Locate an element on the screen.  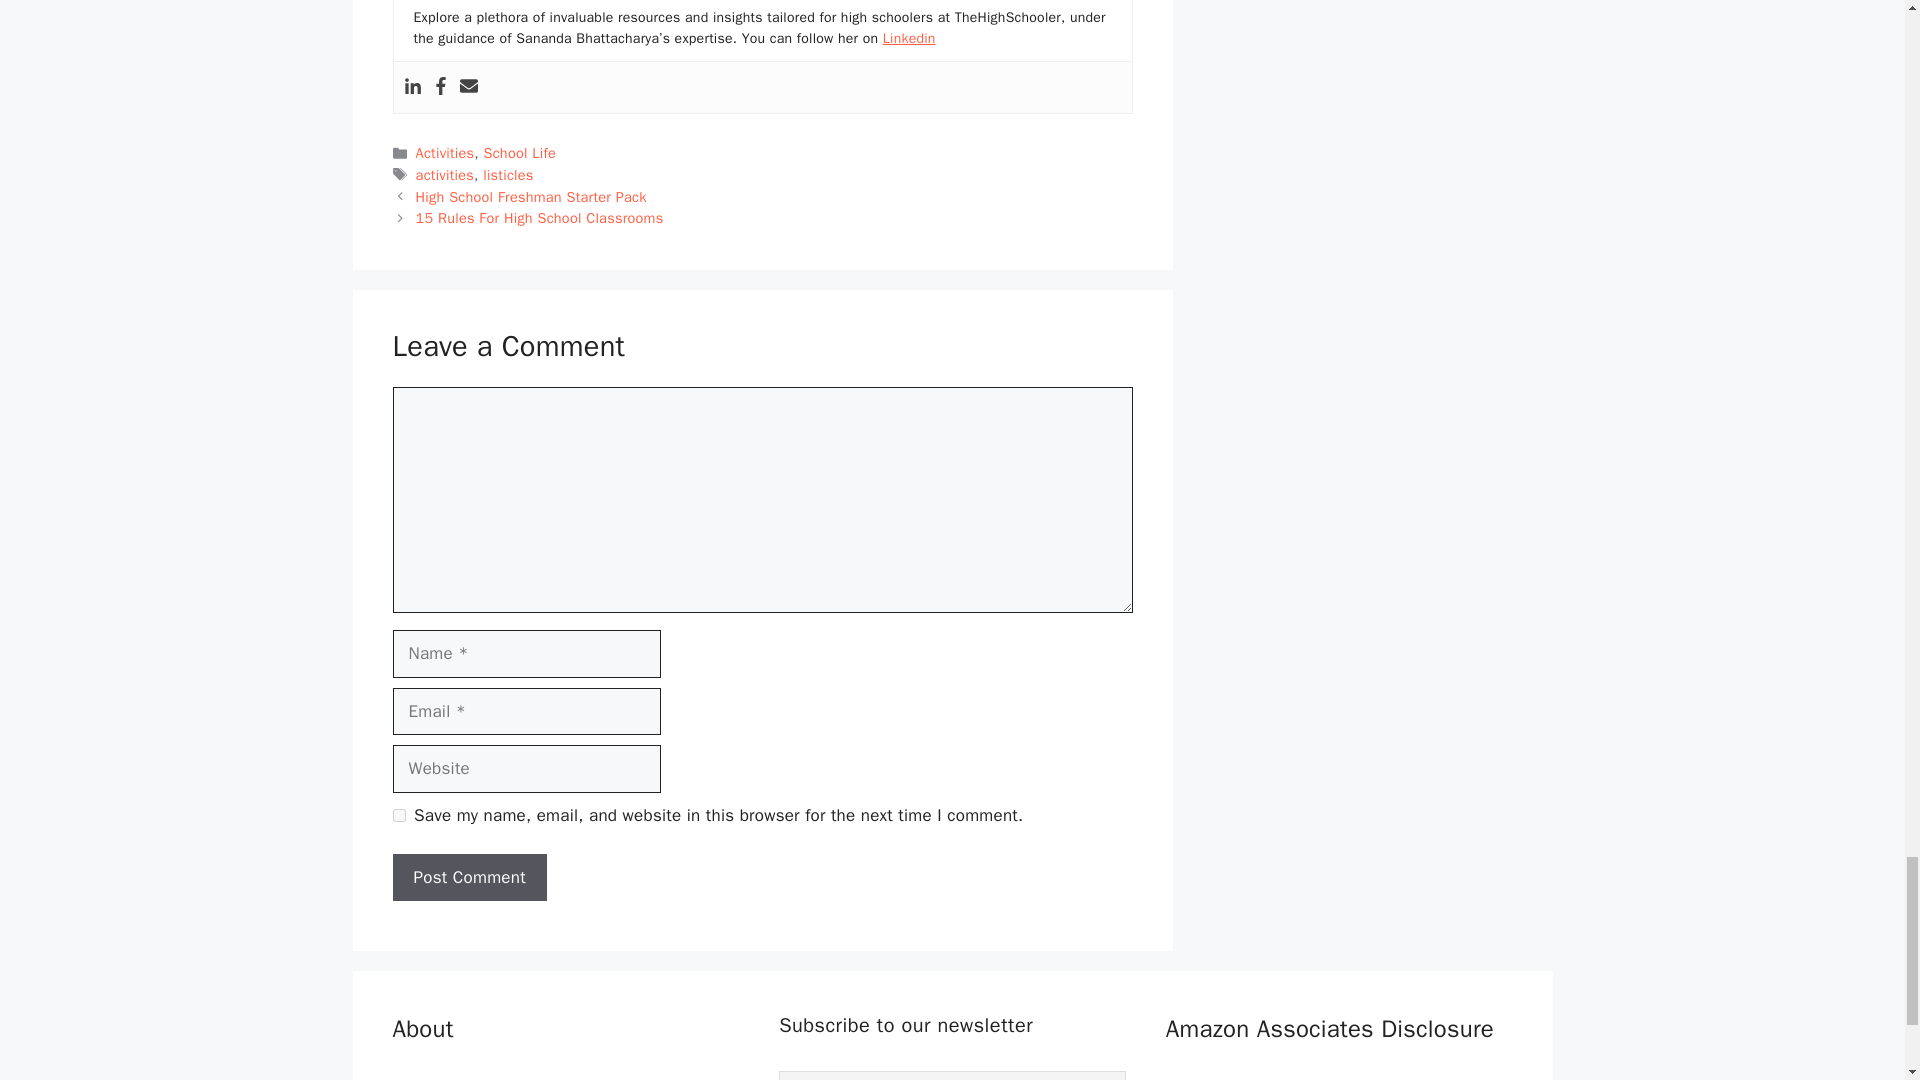
listicles is located at coordinates (508, 174).